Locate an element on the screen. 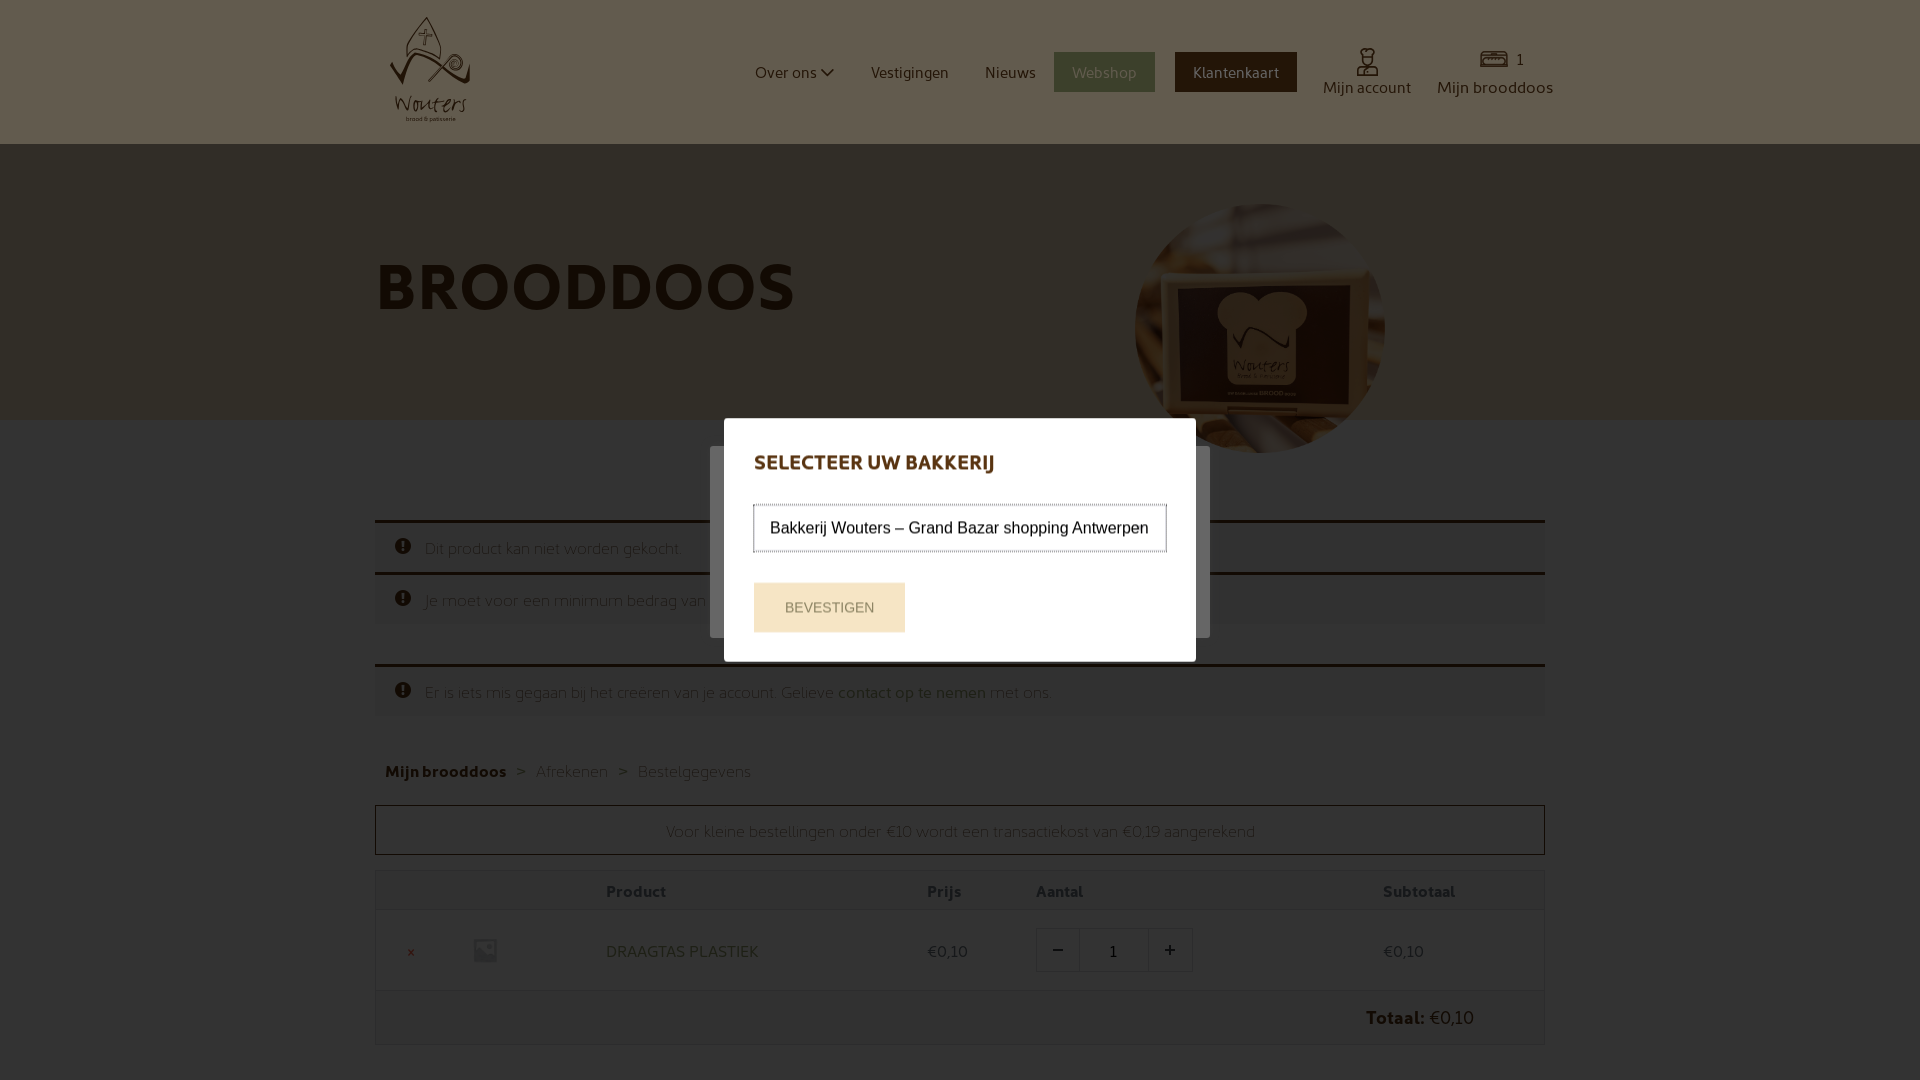  DRAAGTAS PLASTIEK is located at coordinates (682, 950).